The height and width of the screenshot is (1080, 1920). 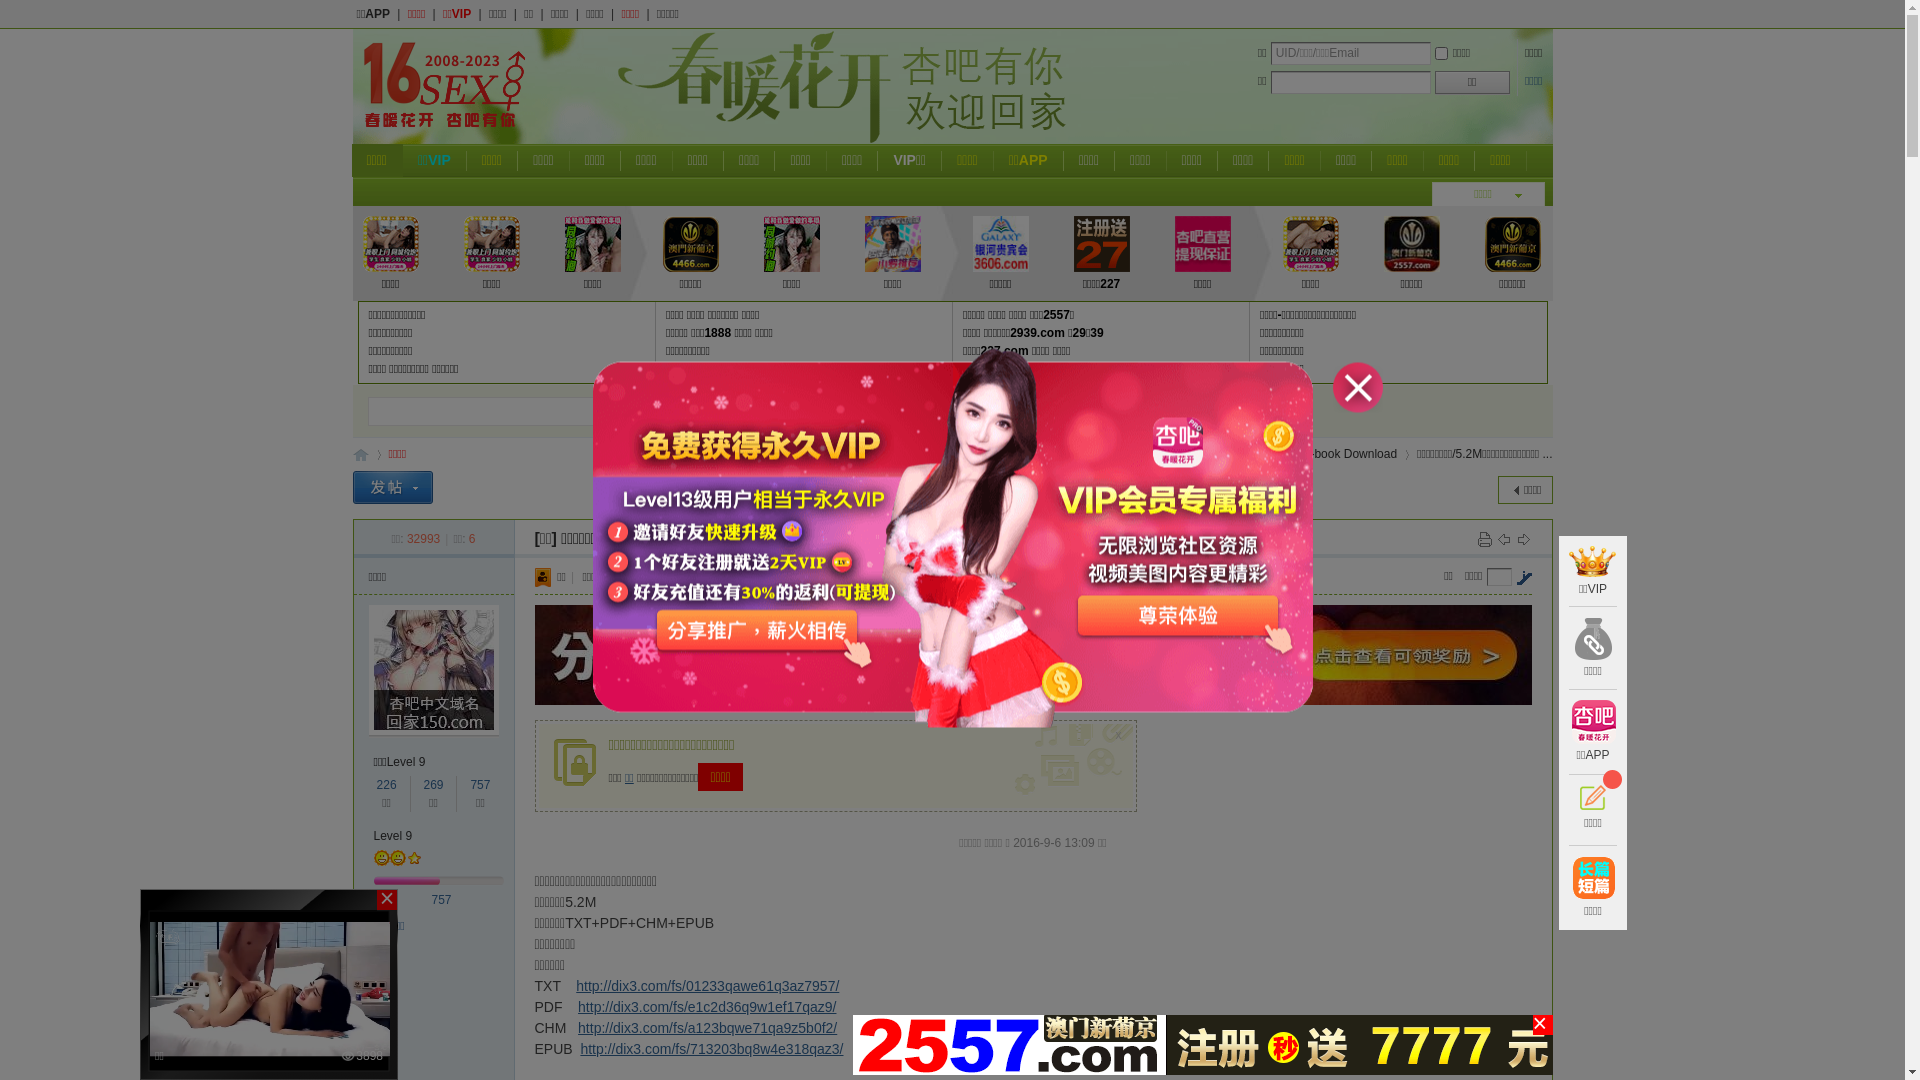 What do you see at coordinates (442, 900) in the screenshot?
I see `757` at bounding box center [442, 900].